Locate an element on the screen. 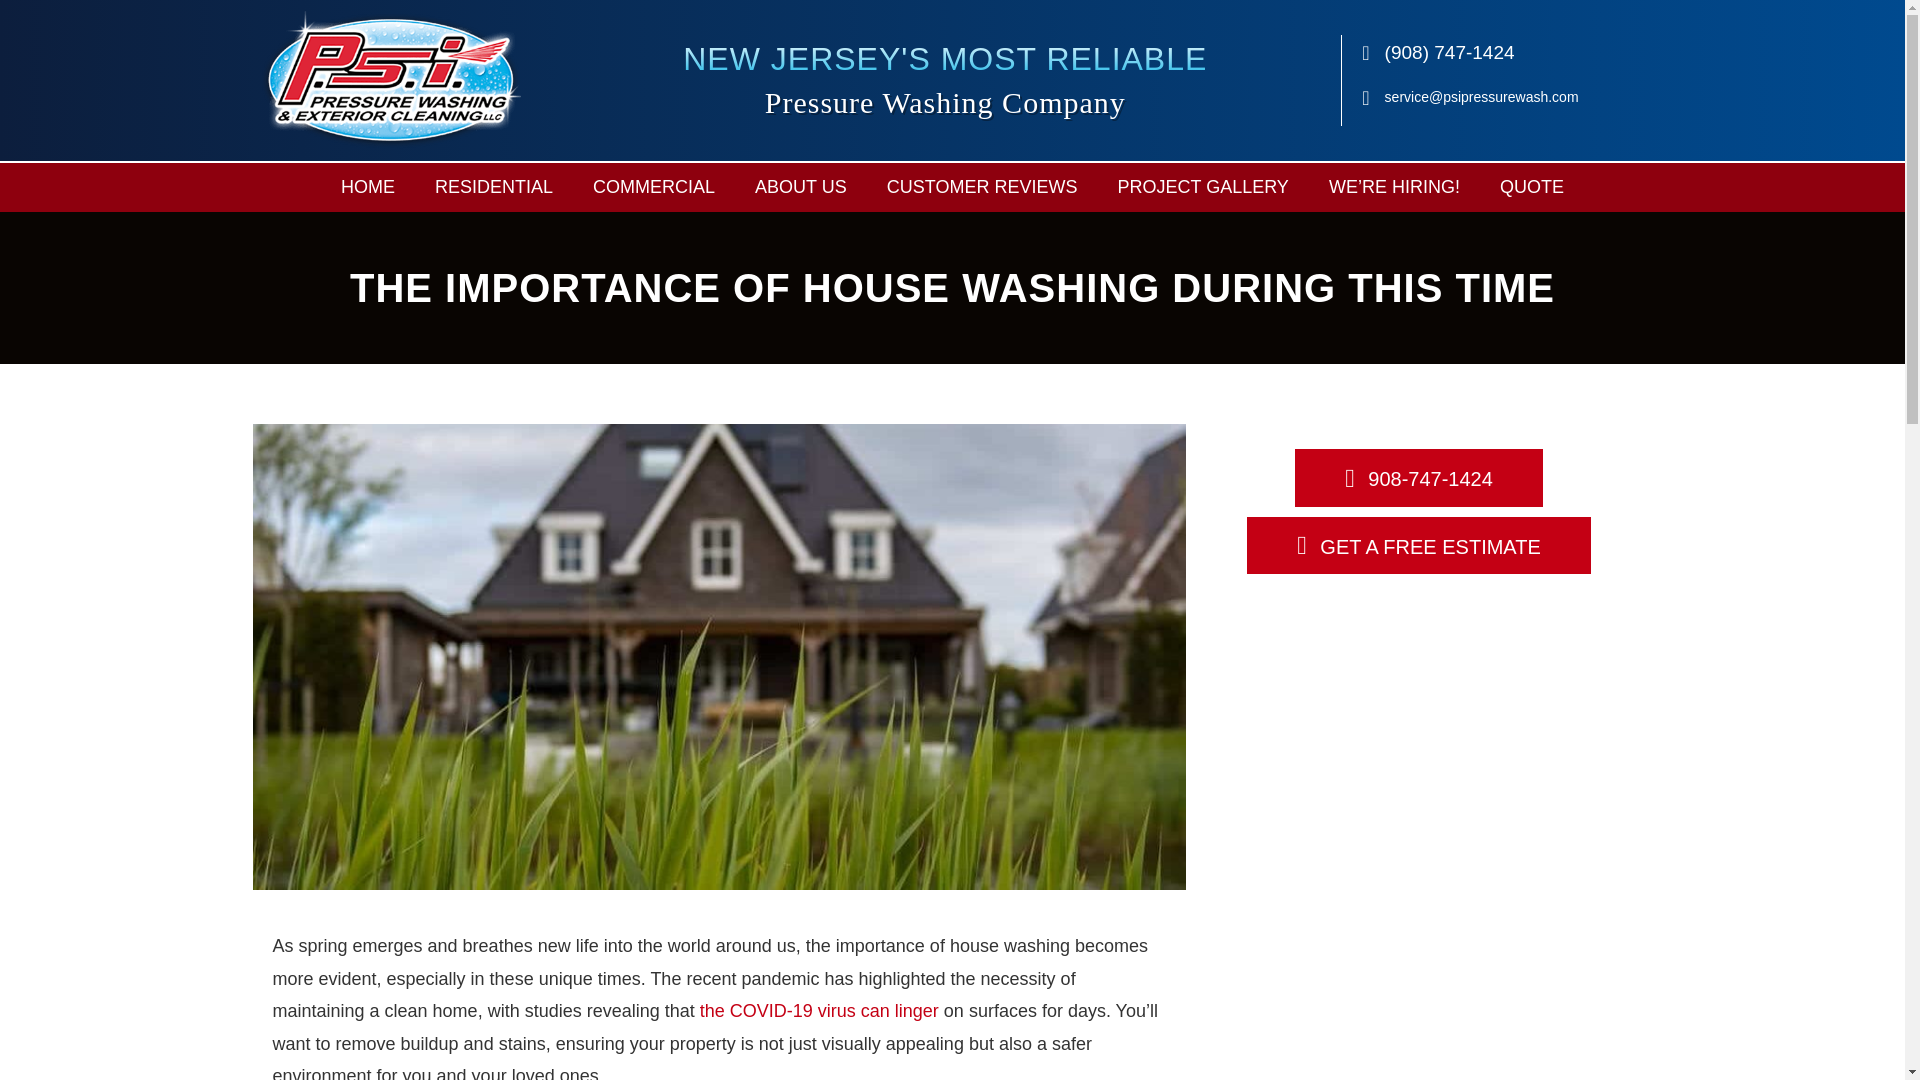 The height and width of the screenshot is (1080, 1920). CUSTOMER REVIEWS is located at coordinates (982, 187).